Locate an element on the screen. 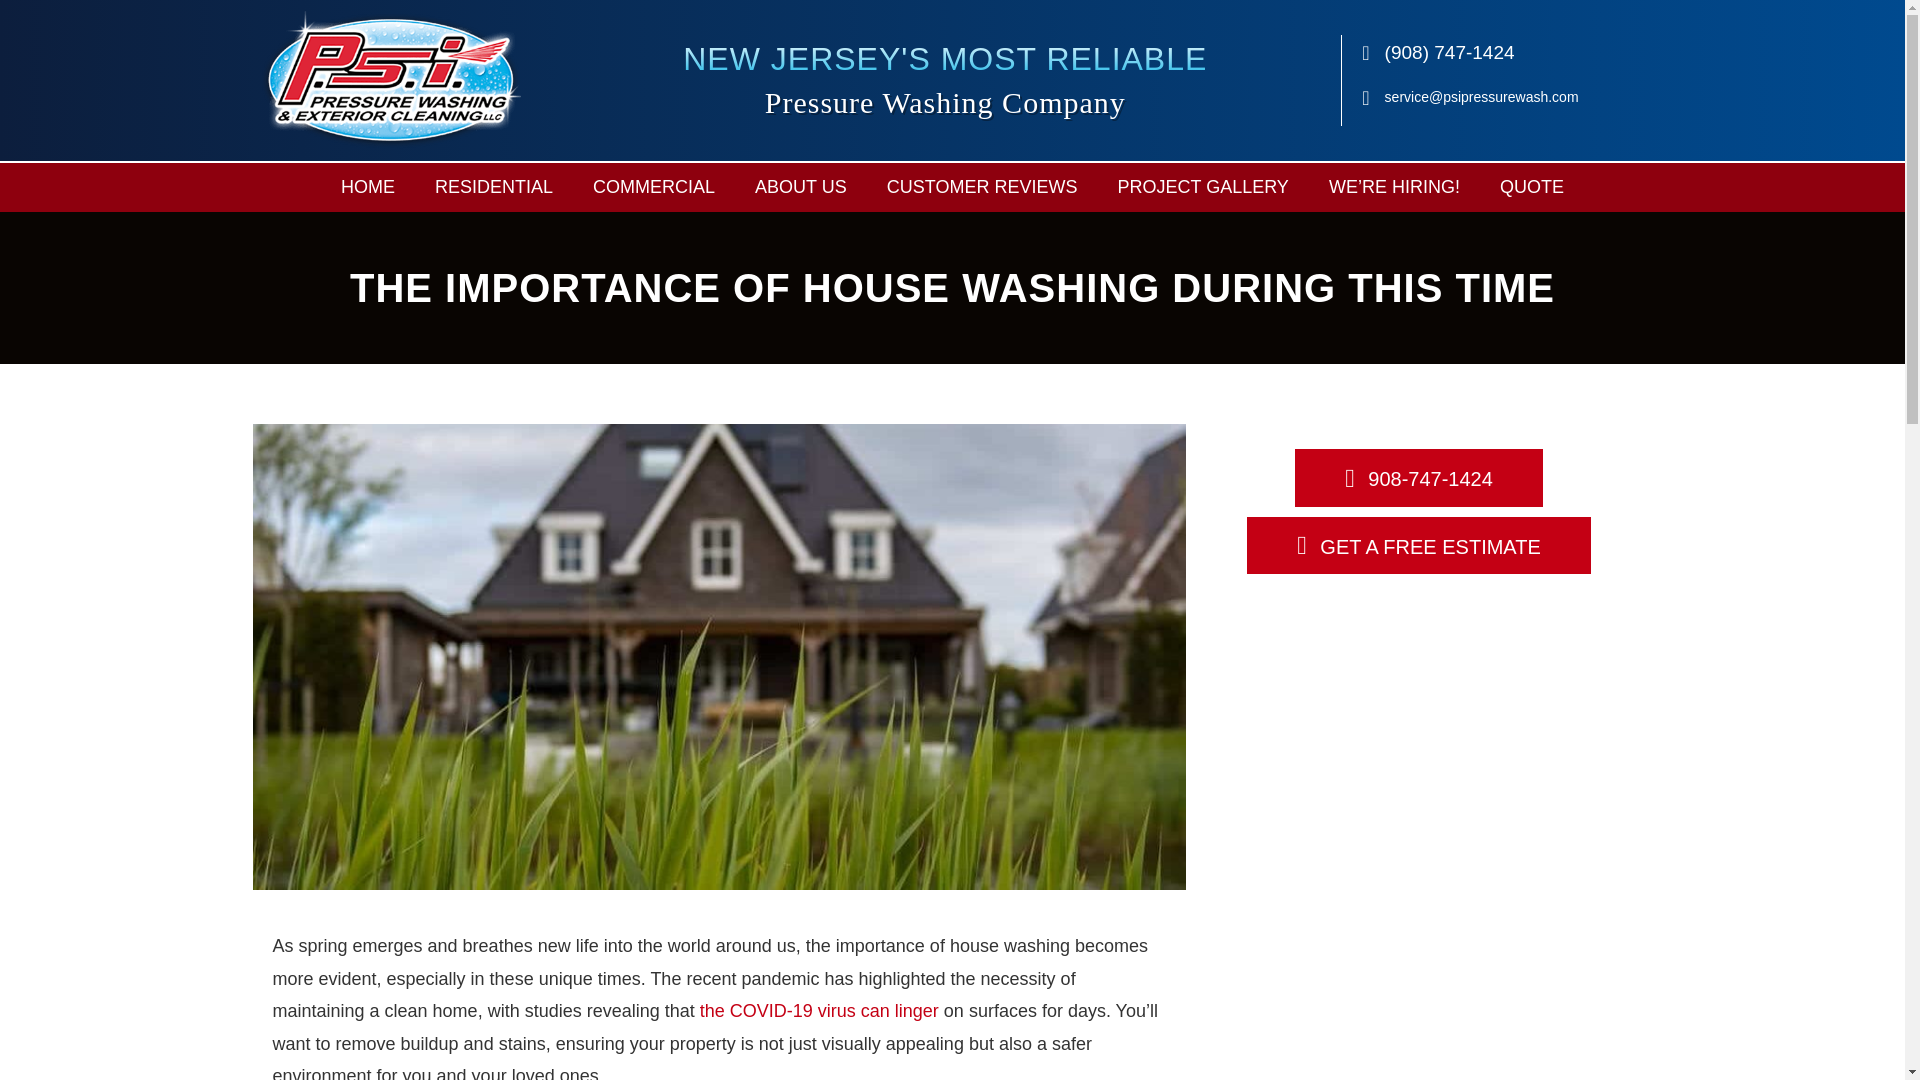 The height and width of the screenshot is (1080, 1920). CUSTOMER REVIEWS is located at coordinates (982, 187).